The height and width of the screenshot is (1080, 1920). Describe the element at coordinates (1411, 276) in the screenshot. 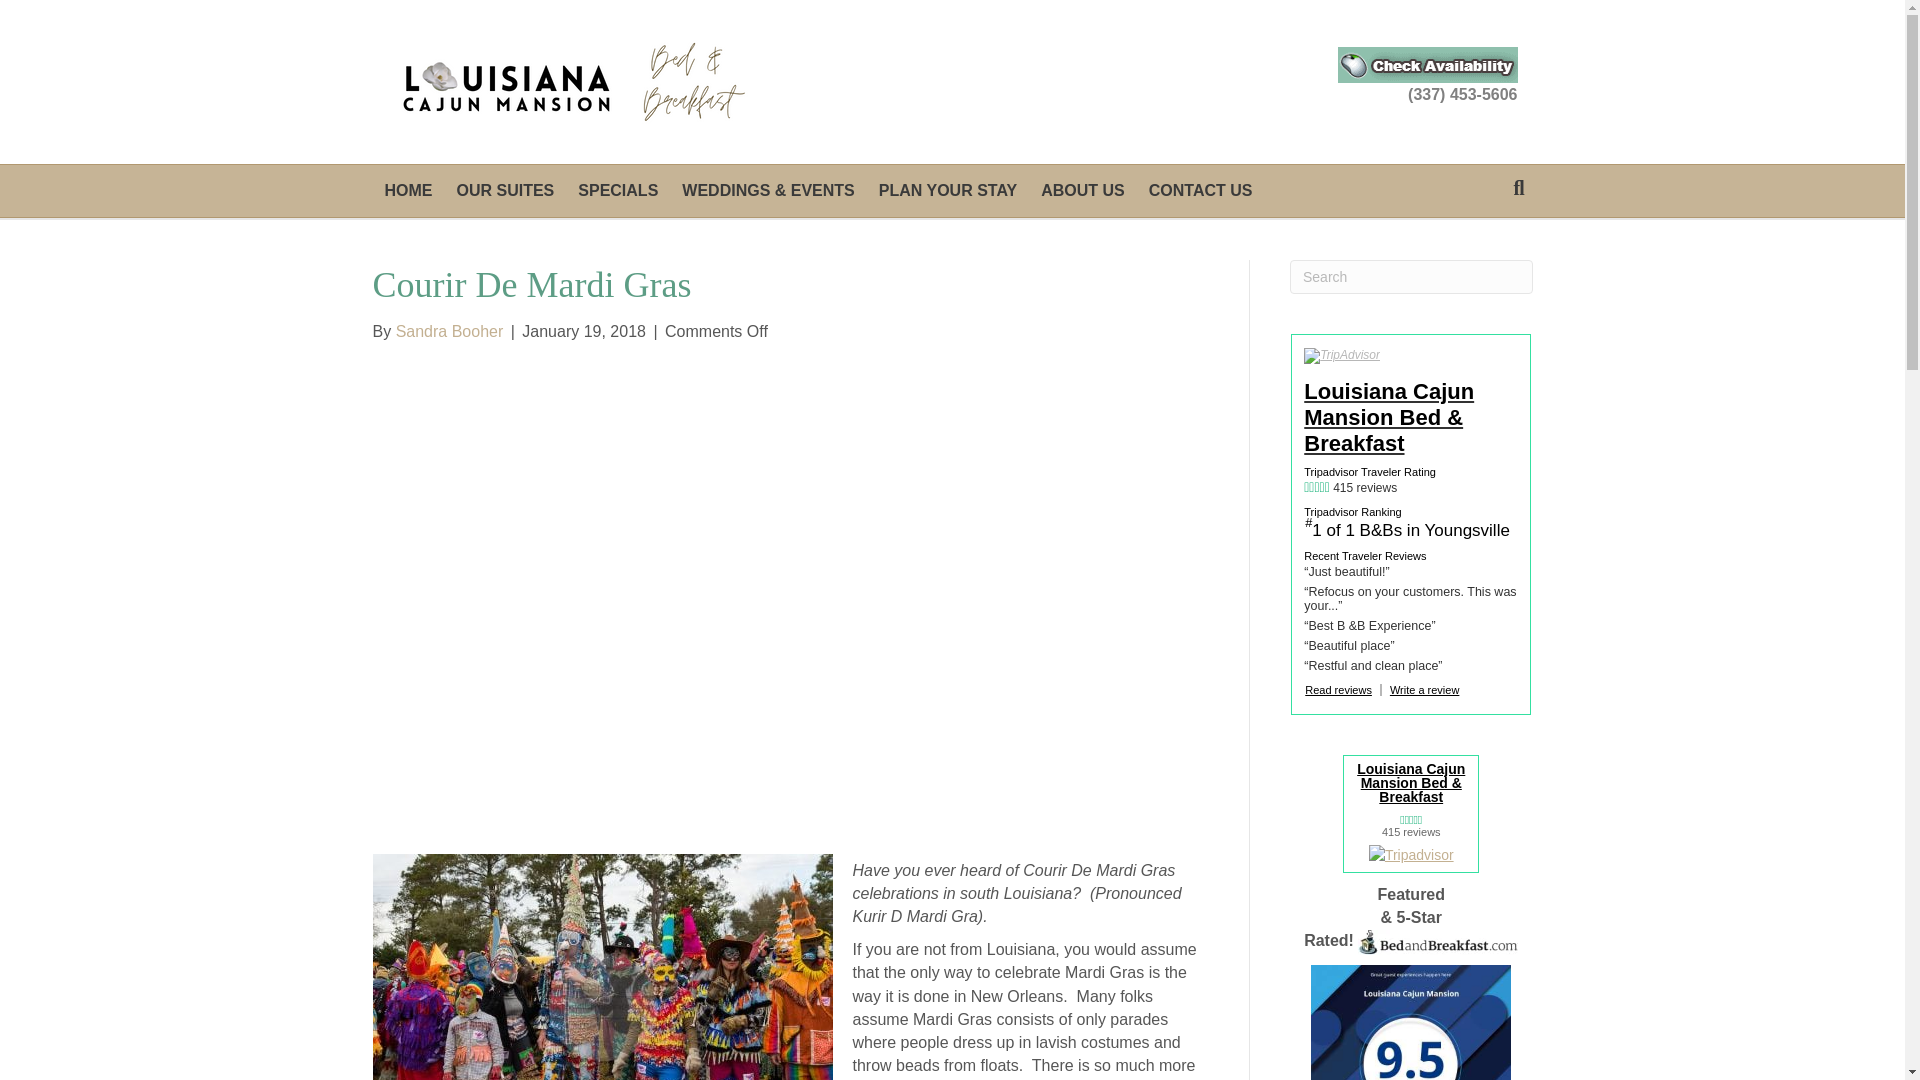

I see `Type and press Enter to search.` at that location.